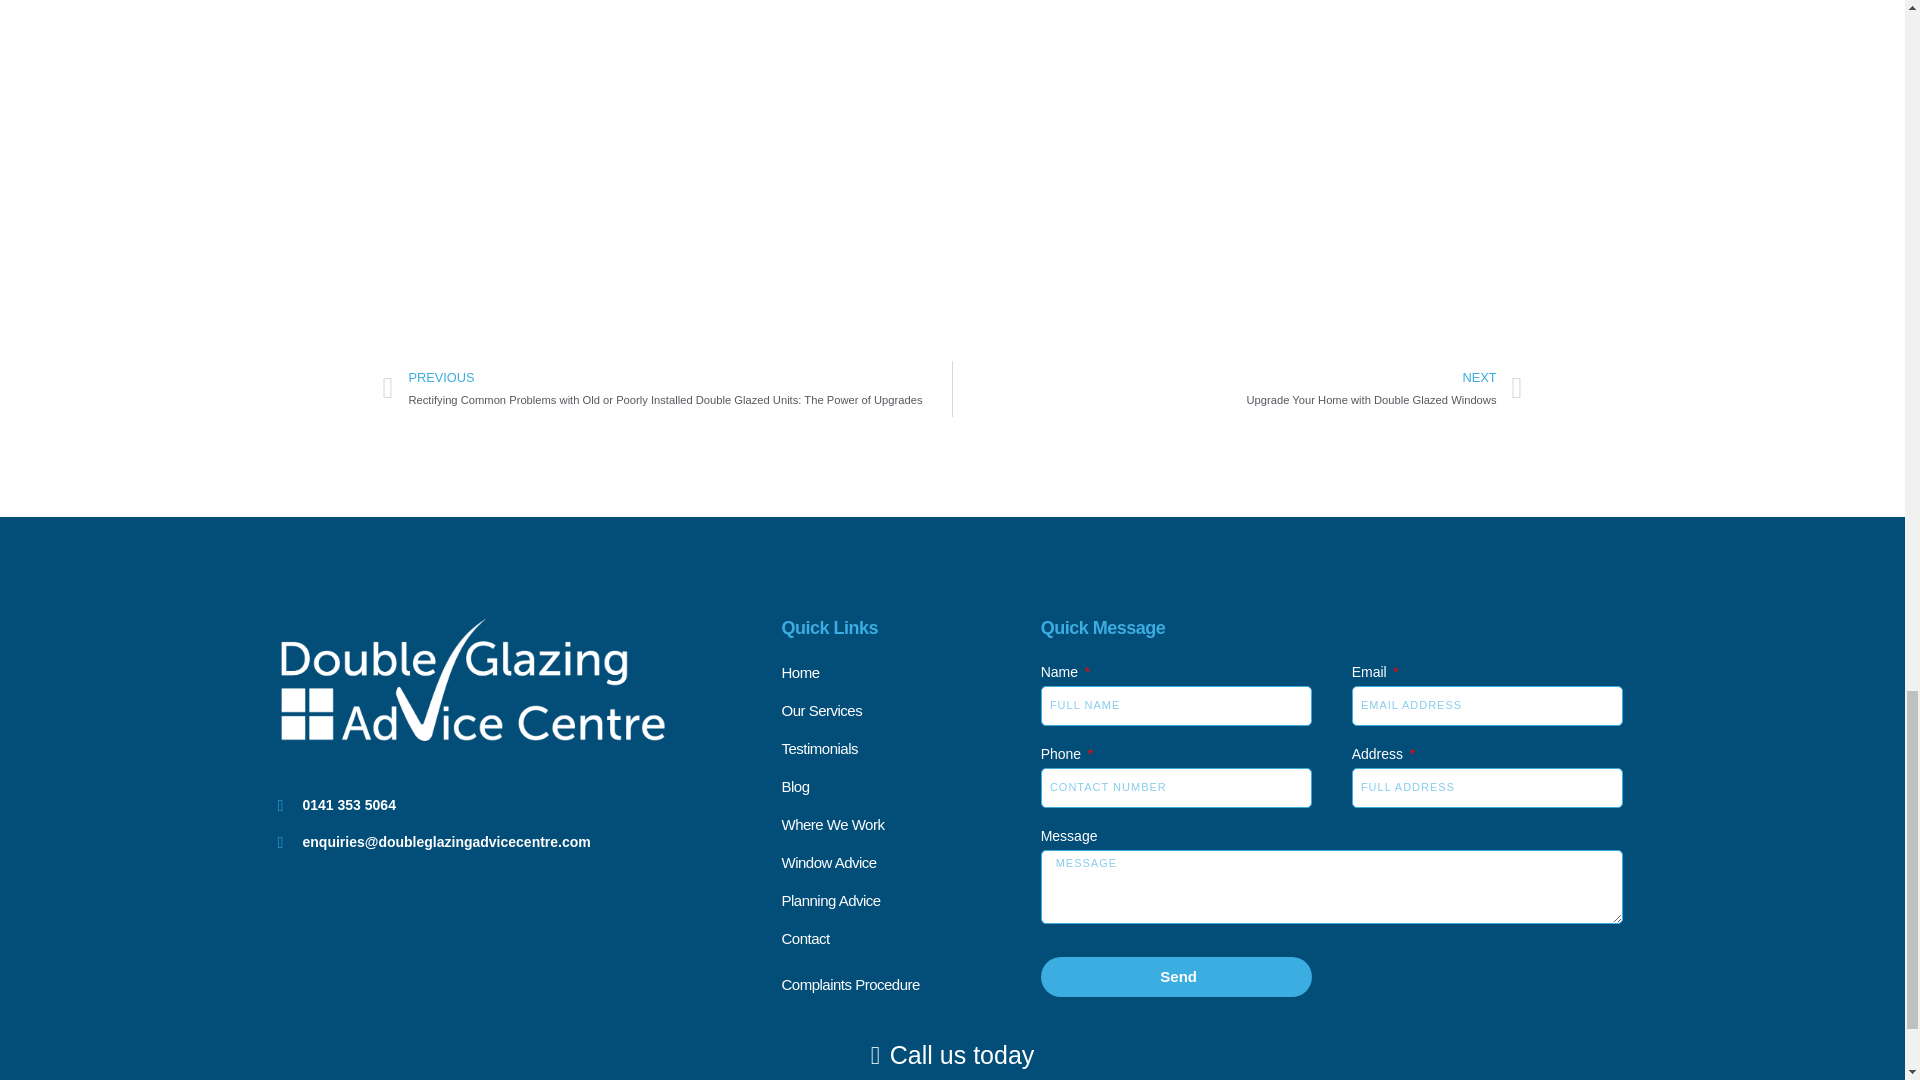 The width and height of the screenshot is (1920, 1080). I want to click on 0141 353 5064, so click(1237, 388).